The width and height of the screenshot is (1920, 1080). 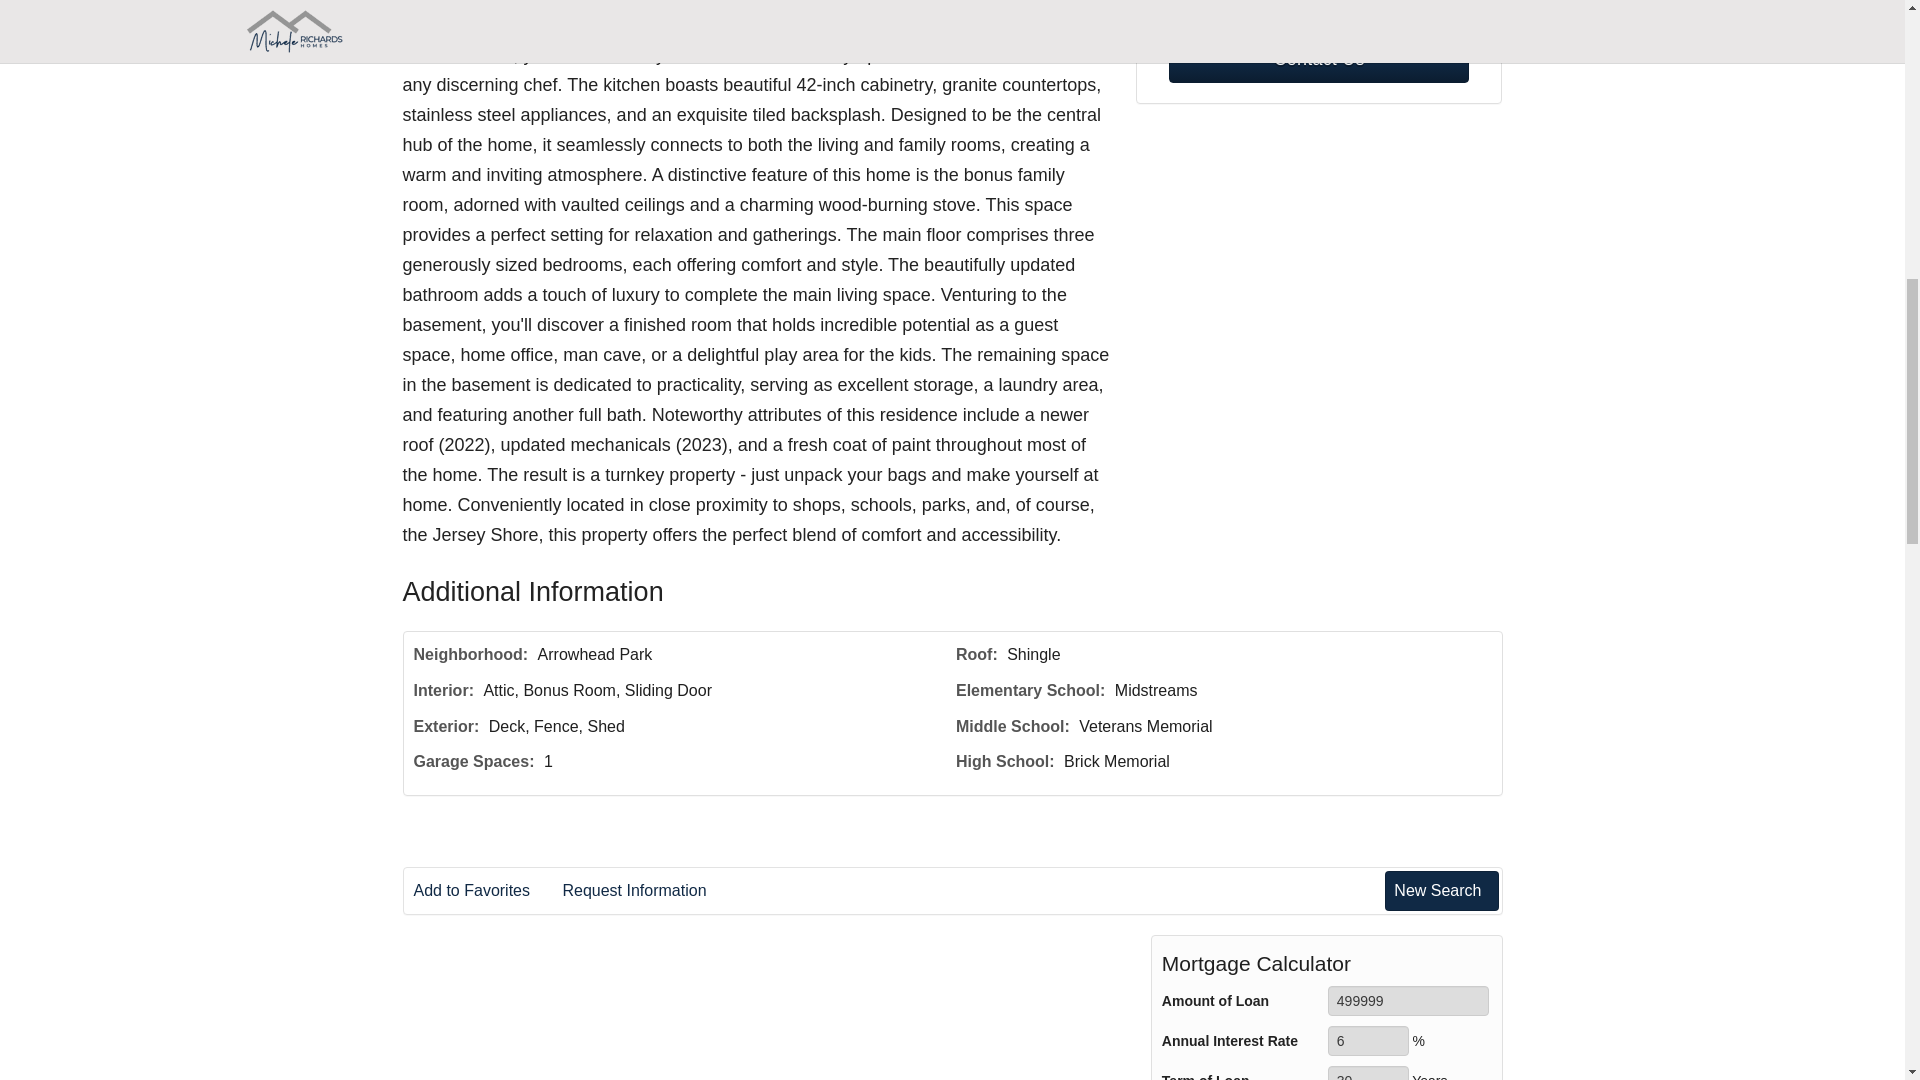 What do you see at coordinates (1368, 1072) in the screenshot?
I see `30` at bounding box center [1368, 1072].